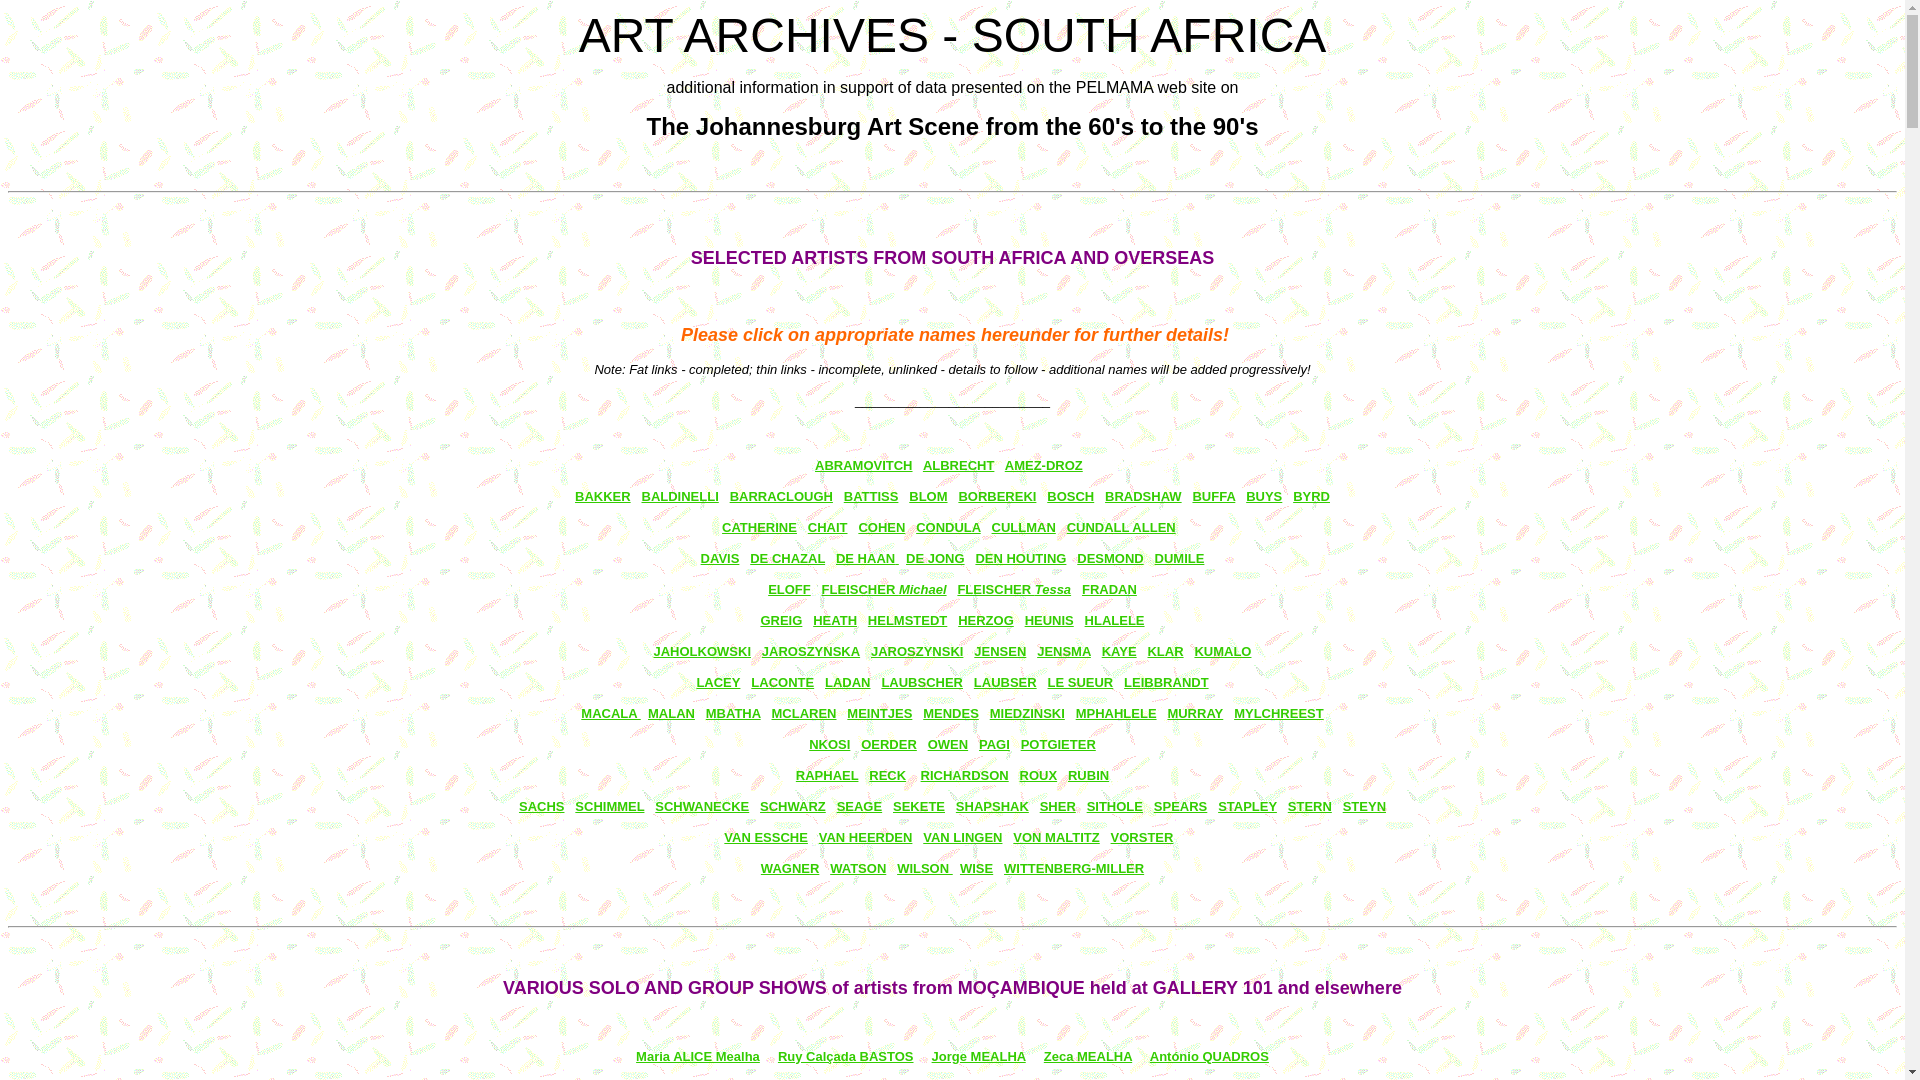 This screenshot has width=1920, height=1080. I want to click on SHAPSHAK, so click(992, 806).